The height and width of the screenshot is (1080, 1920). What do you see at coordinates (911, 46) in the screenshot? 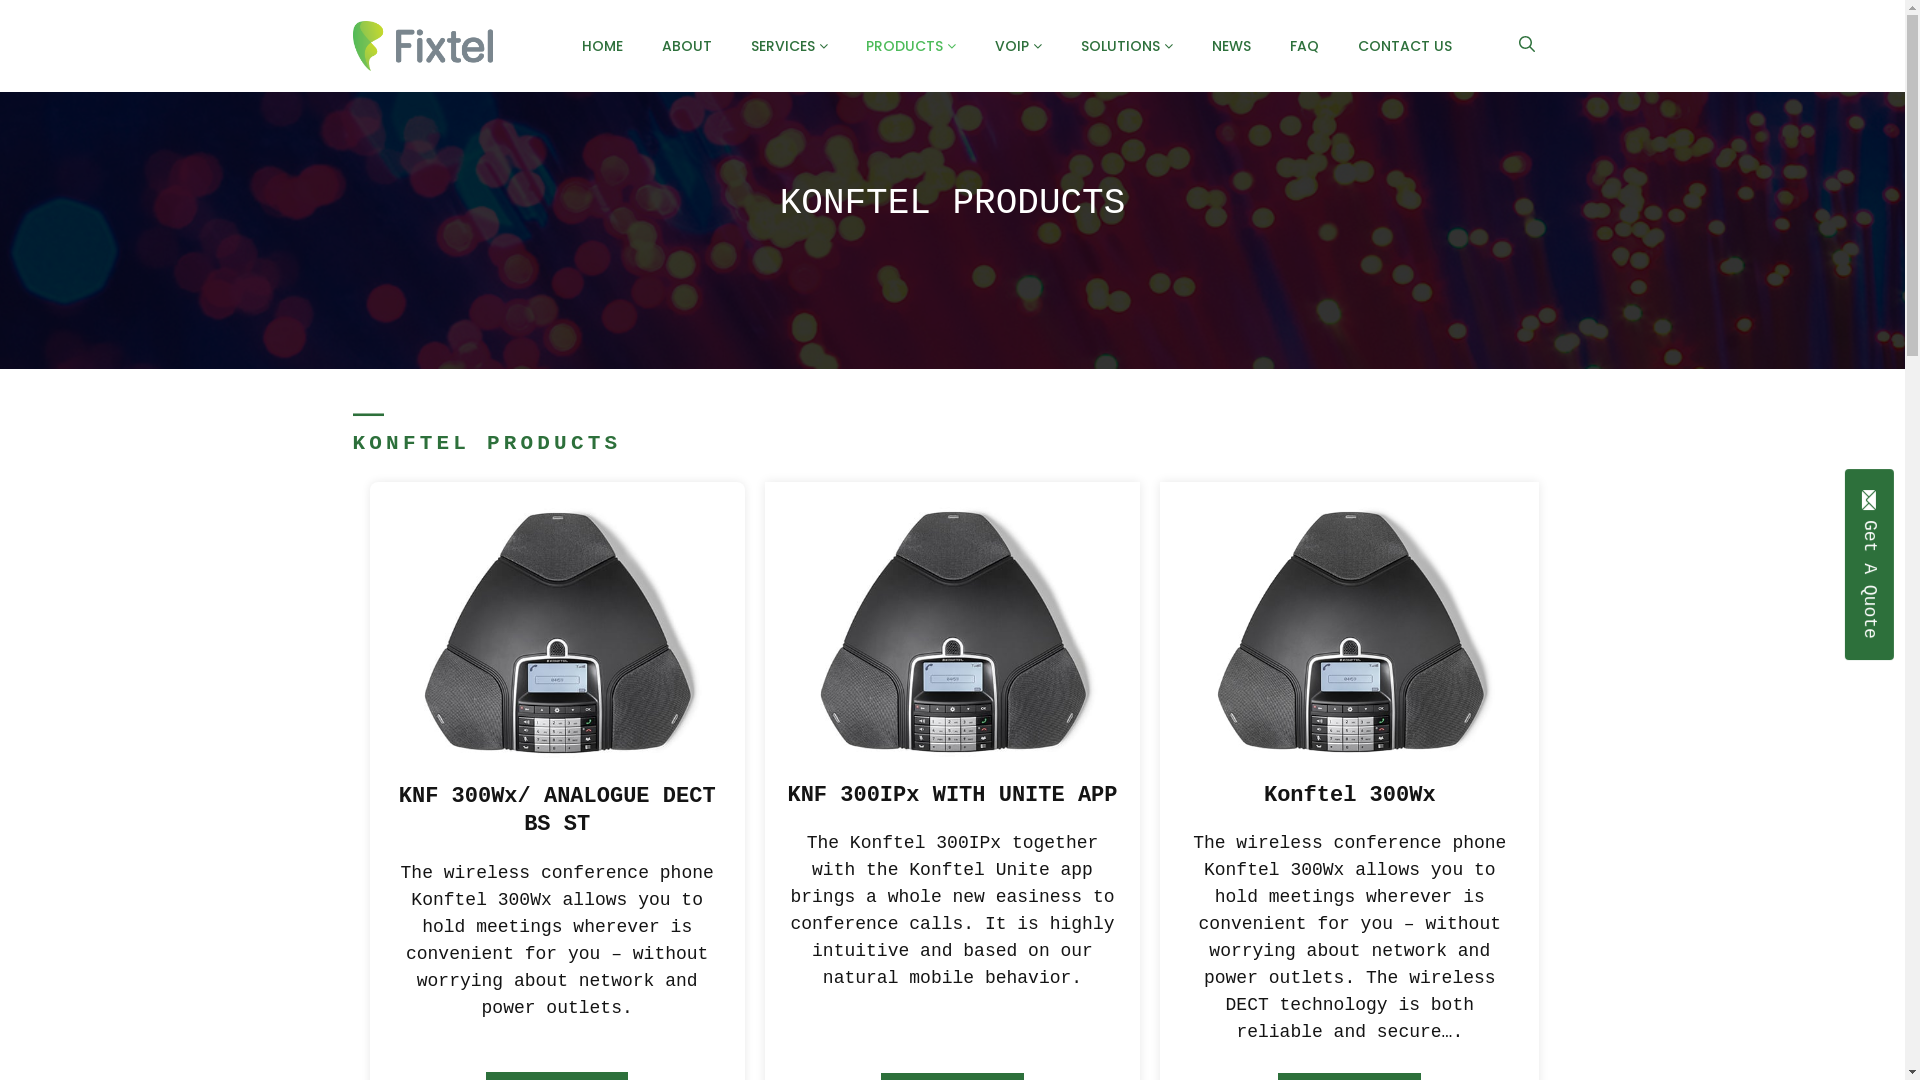
I see `PRODUCTS` at bounding box center [911, 46].